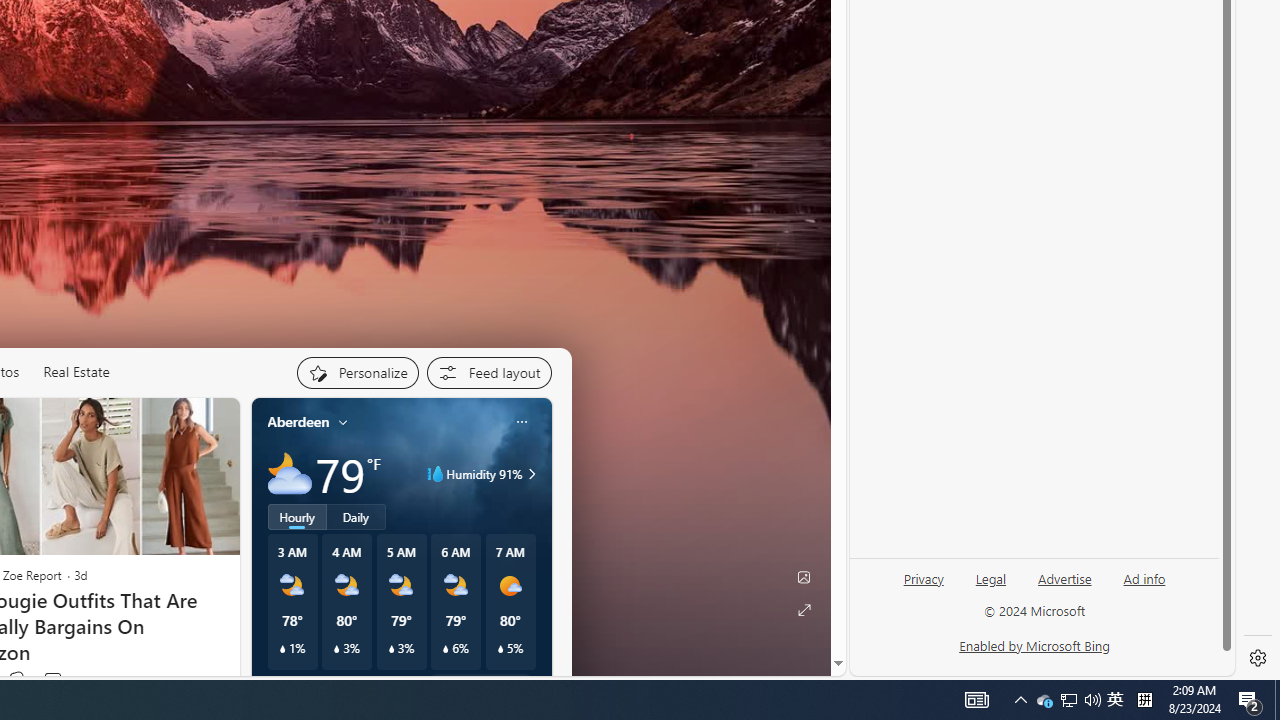 Image resolution: width=1280 pixels, height=720 pixels. What do you see at coordinates (356, 372) in the screenshot?
I see `Personalize your feed"` at bounding box center [356, 372].